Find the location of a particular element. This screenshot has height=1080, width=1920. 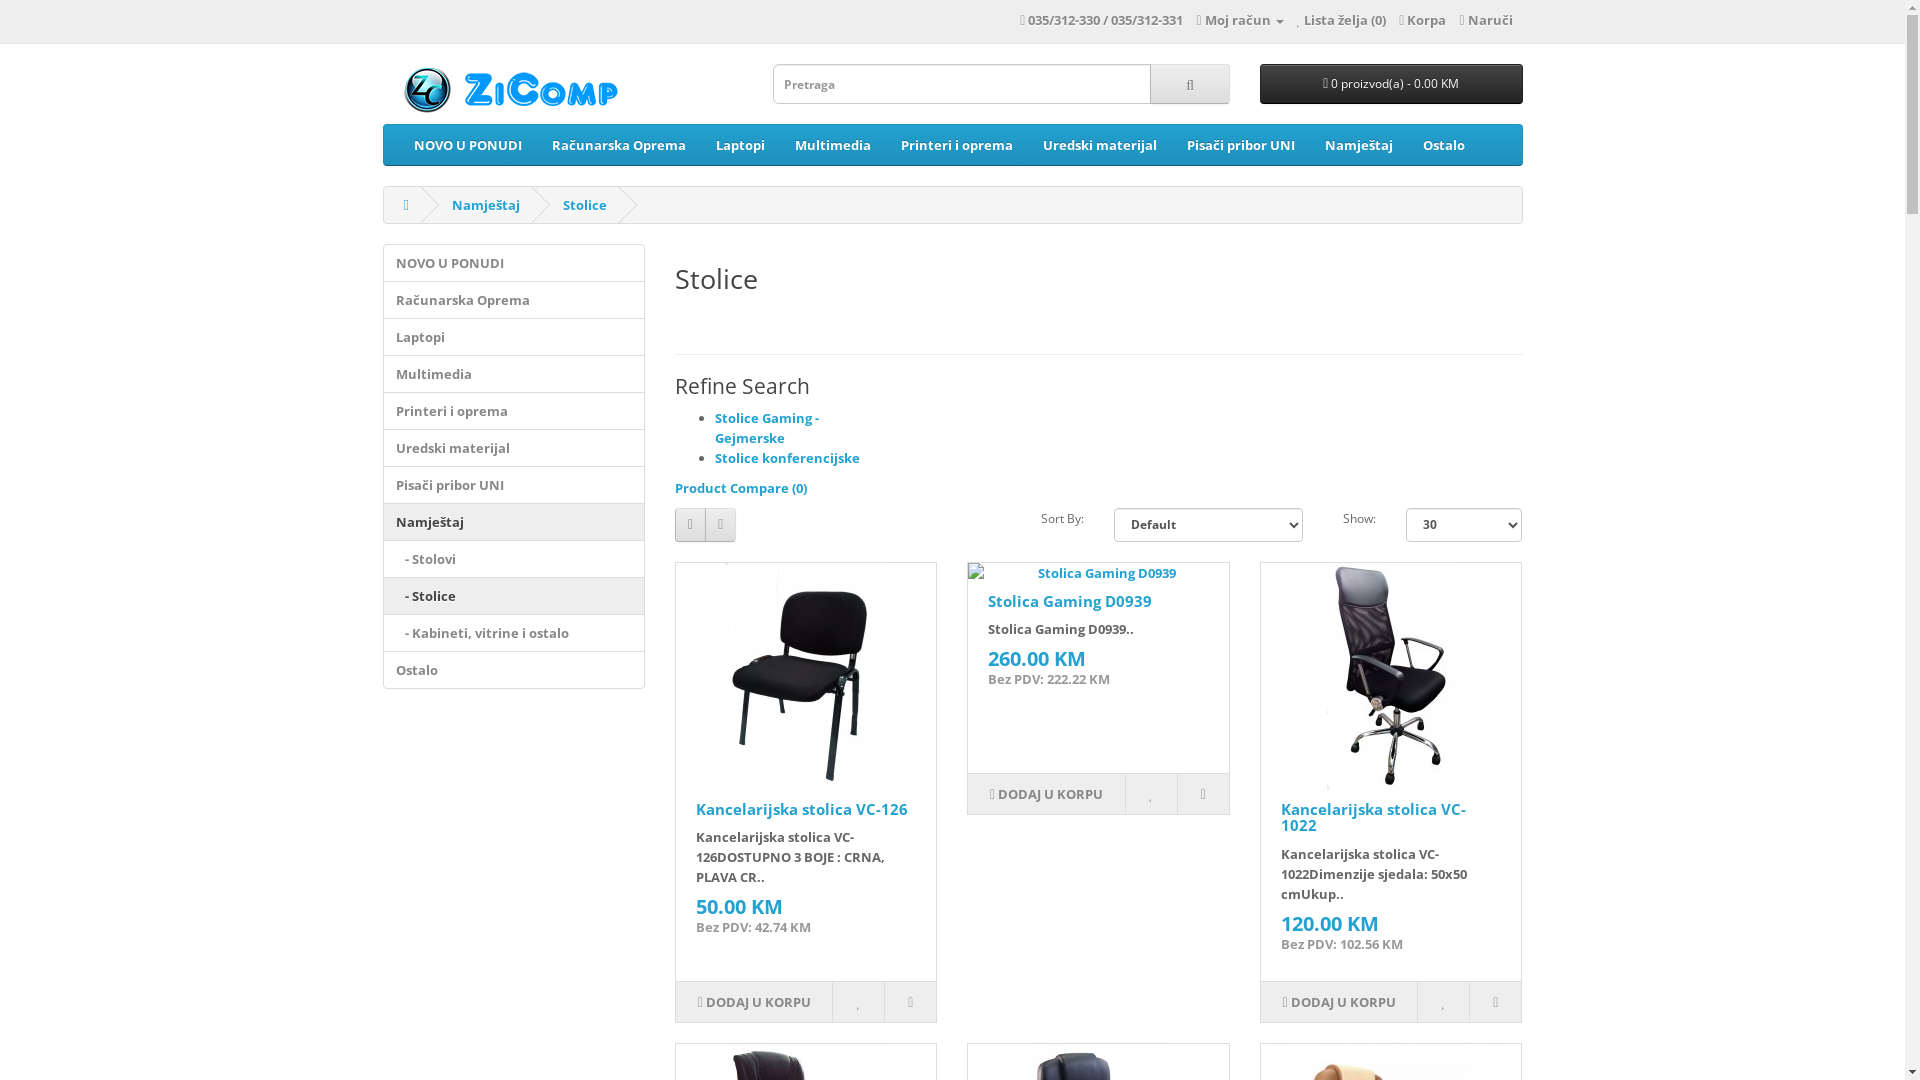

   - Stolice is located at coordinates (514, 596).